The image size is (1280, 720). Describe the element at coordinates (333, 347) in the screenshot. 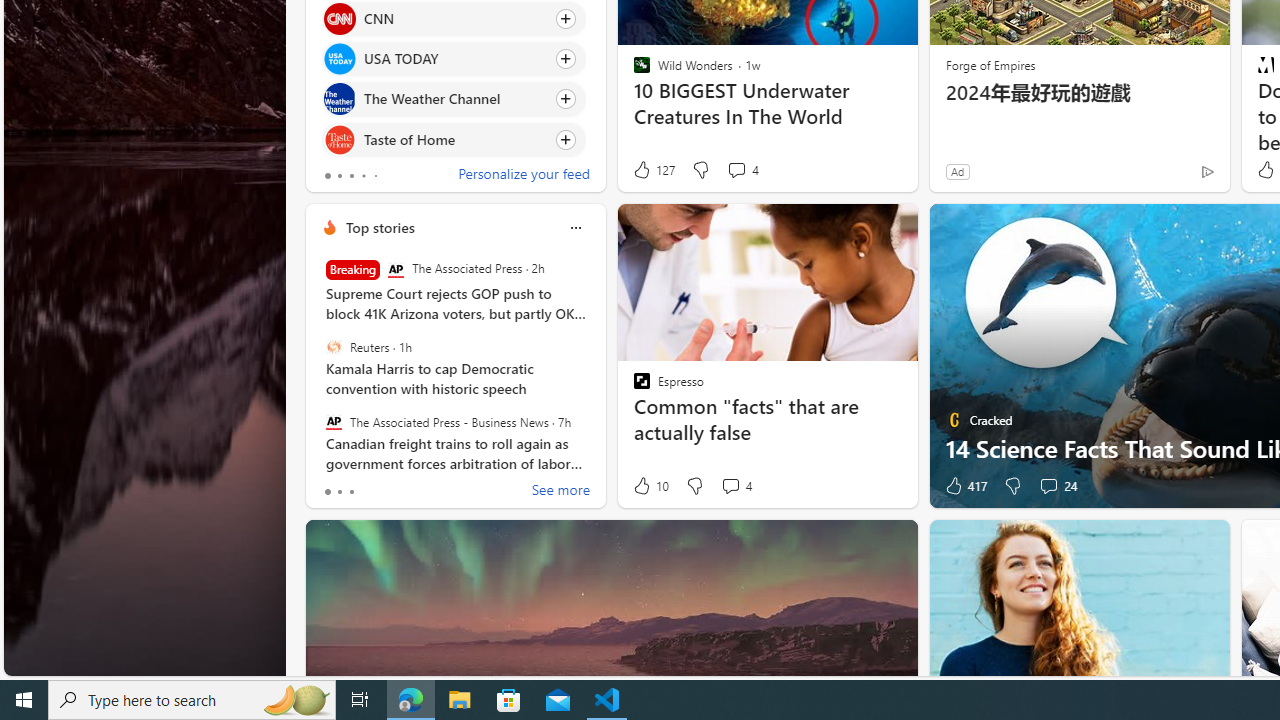

I see `Reuters` at that location.